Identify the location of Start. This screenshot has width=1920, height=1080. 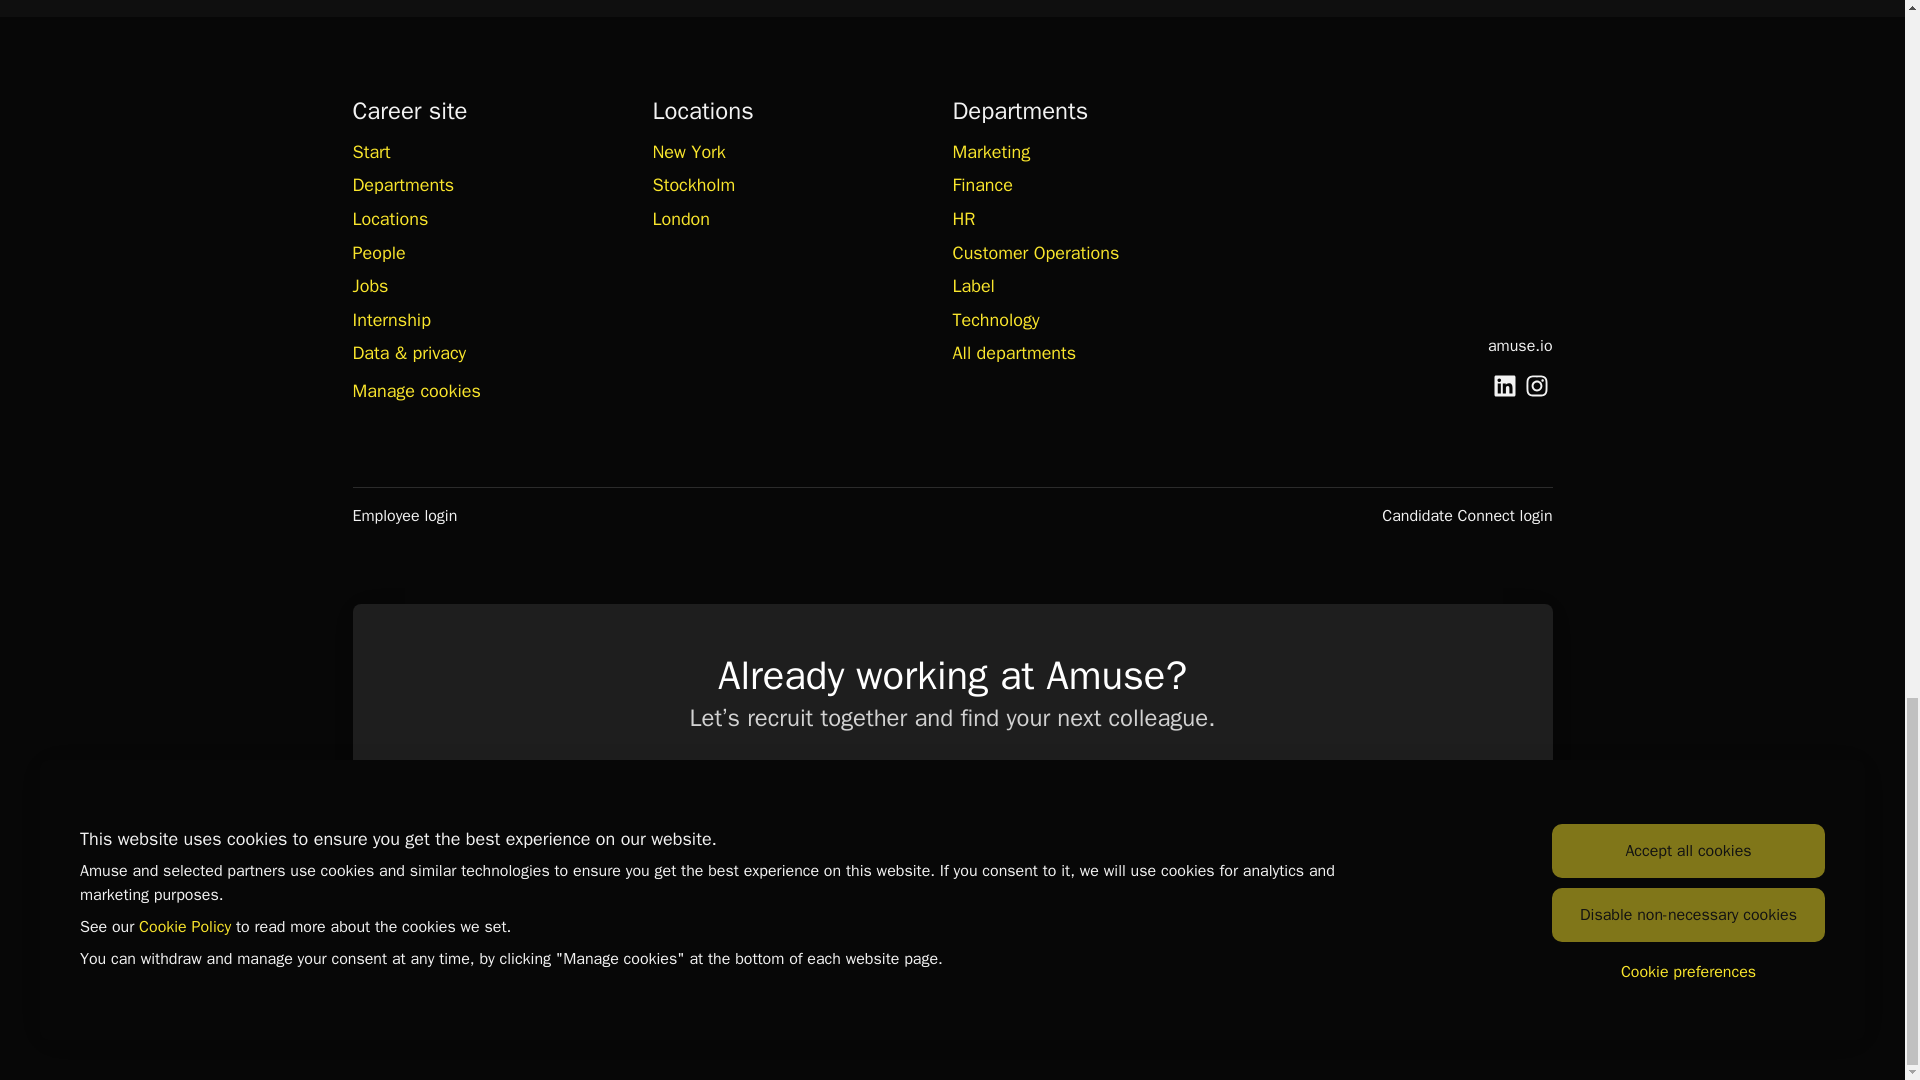
(370, 152).